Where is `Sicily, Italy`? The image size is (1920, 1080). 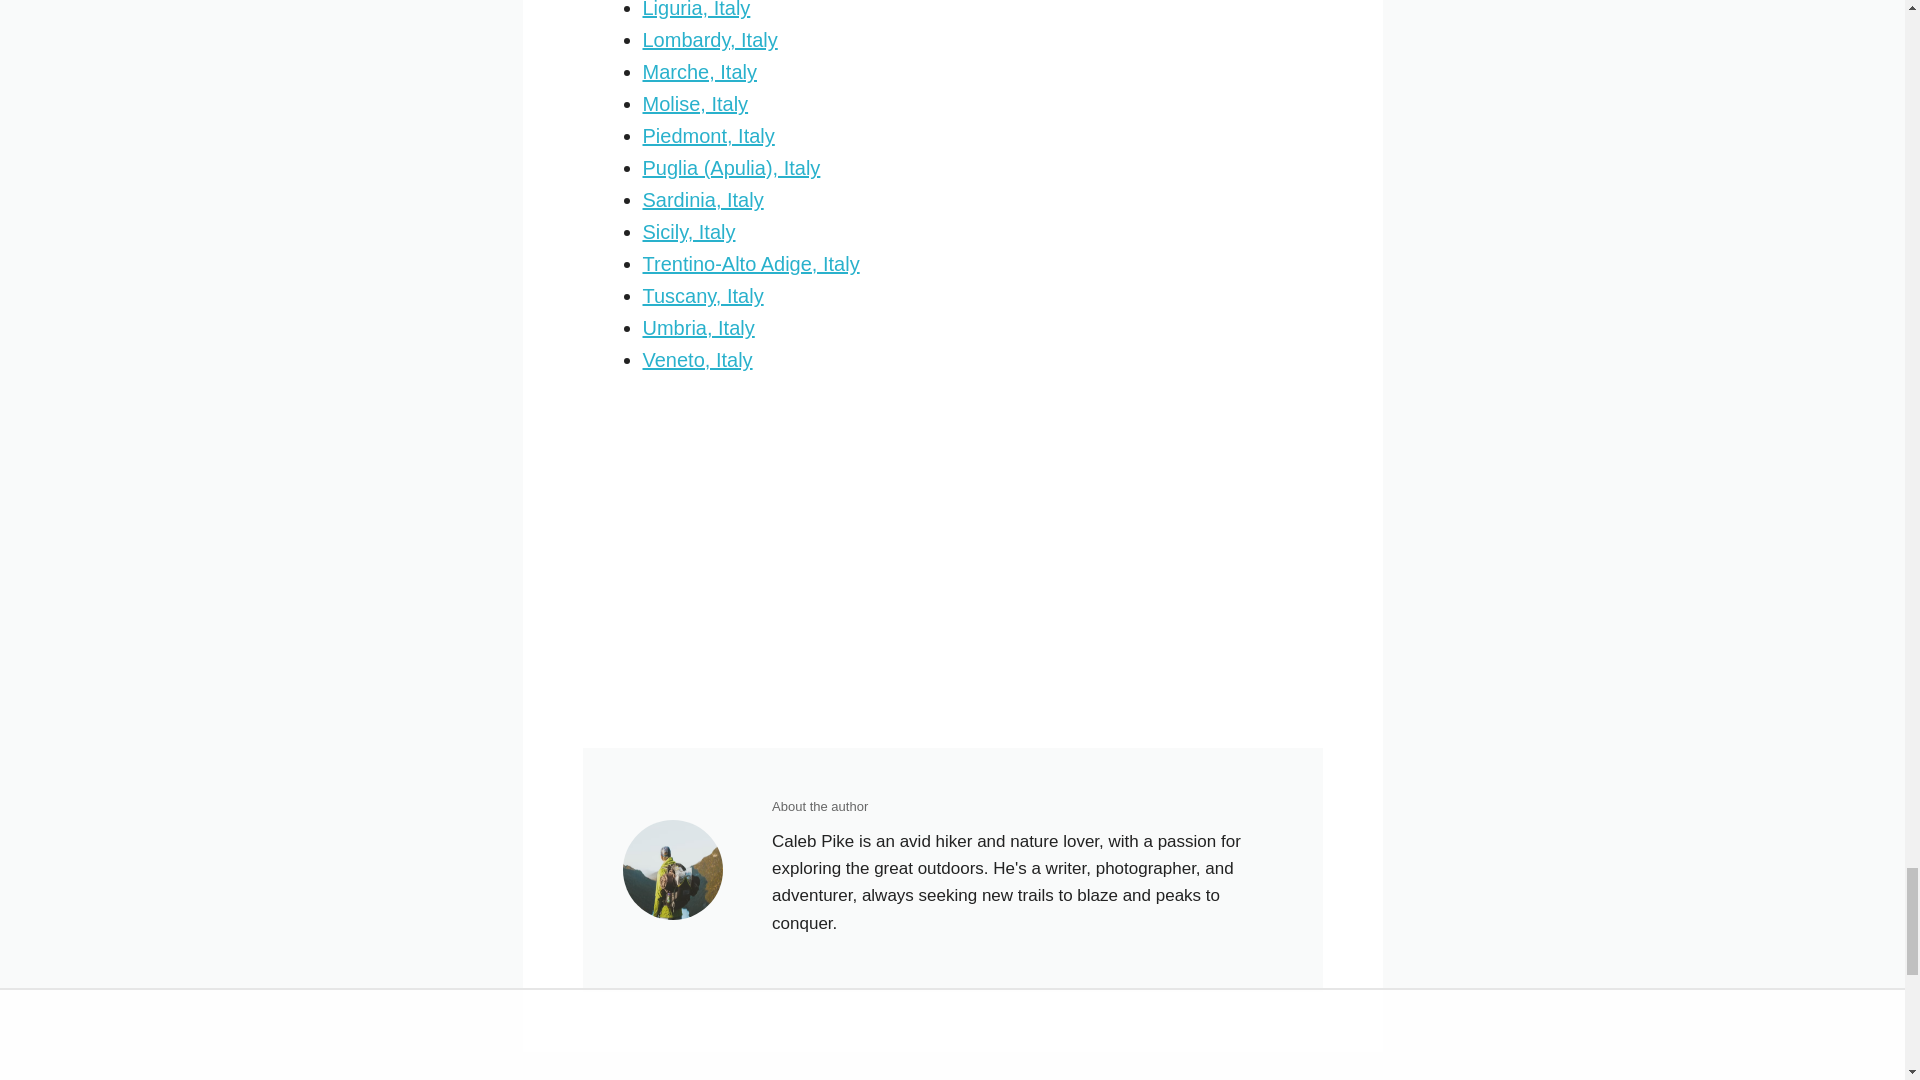 Sicily, Italy is located at coordinates (688, 232).